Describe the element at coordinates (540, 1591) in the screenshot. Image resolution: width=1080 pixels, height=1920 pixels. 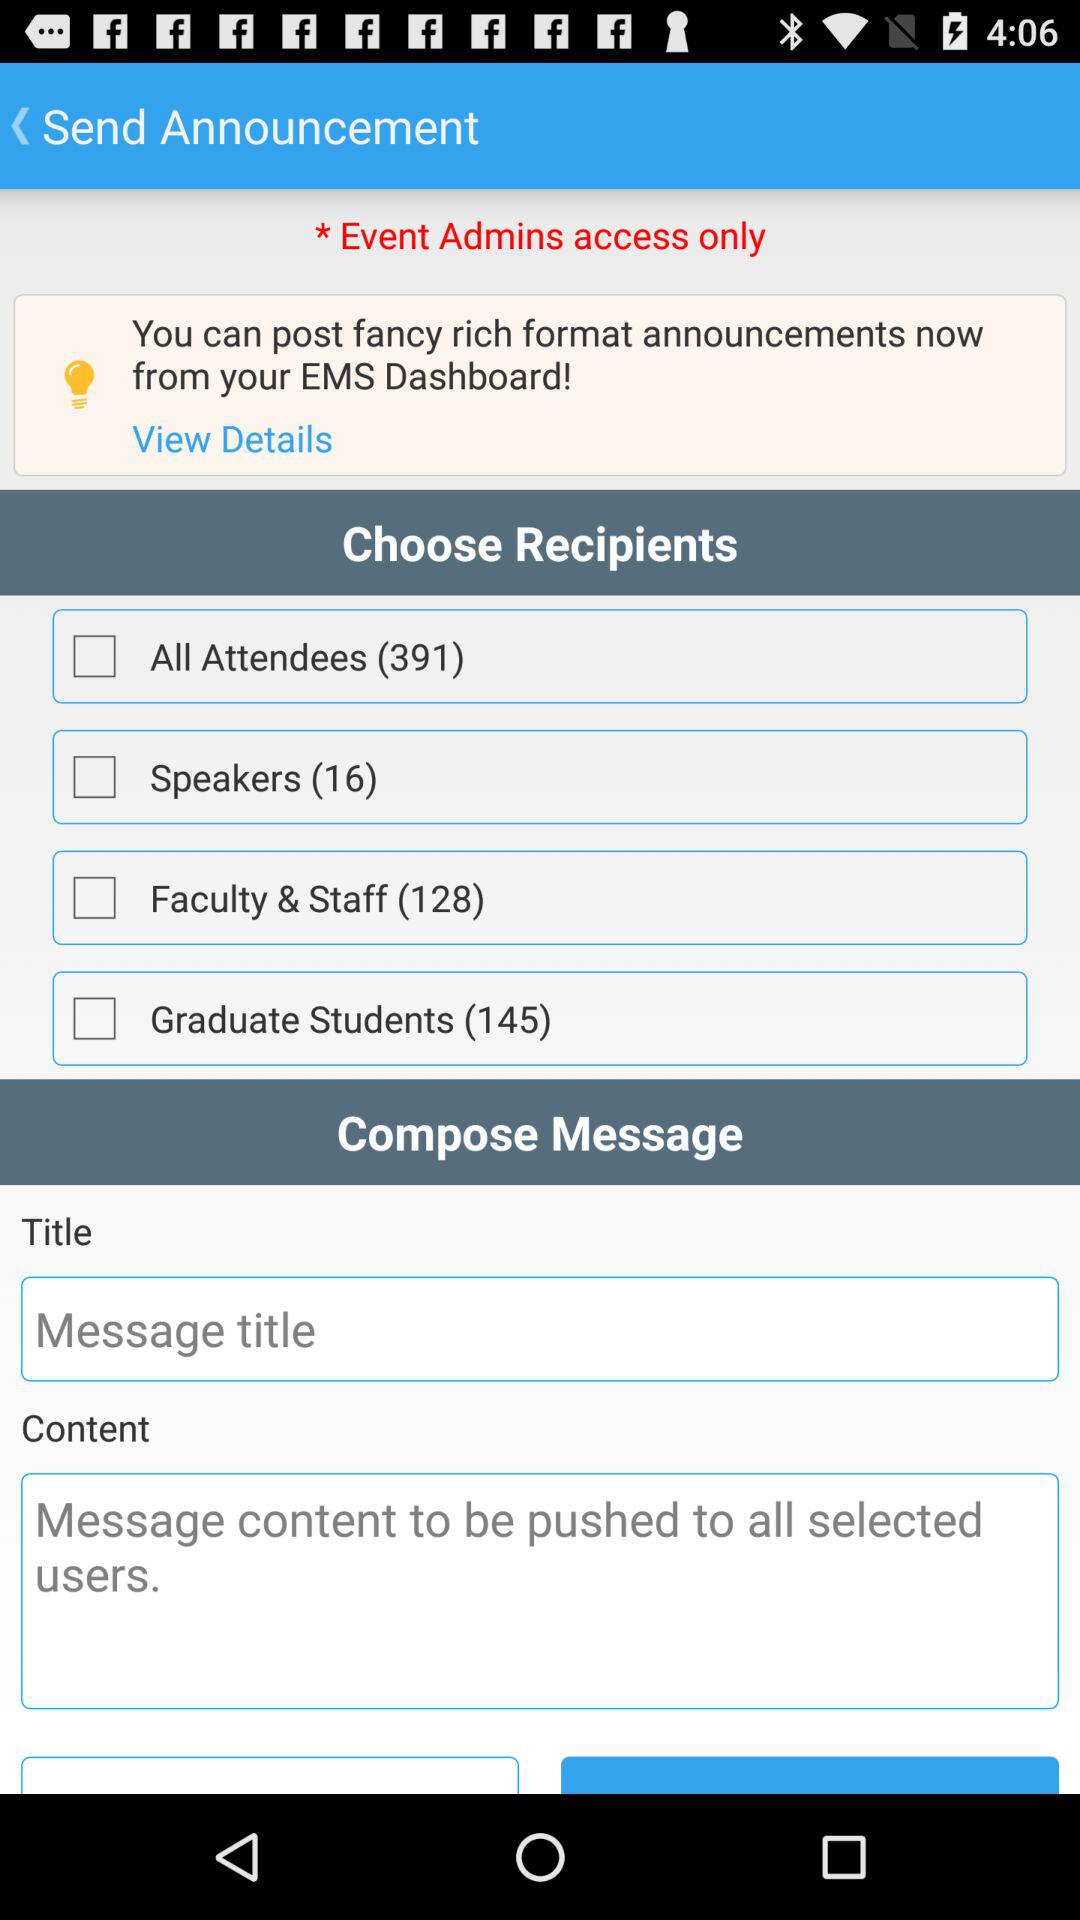
I see `compose message` at that location.